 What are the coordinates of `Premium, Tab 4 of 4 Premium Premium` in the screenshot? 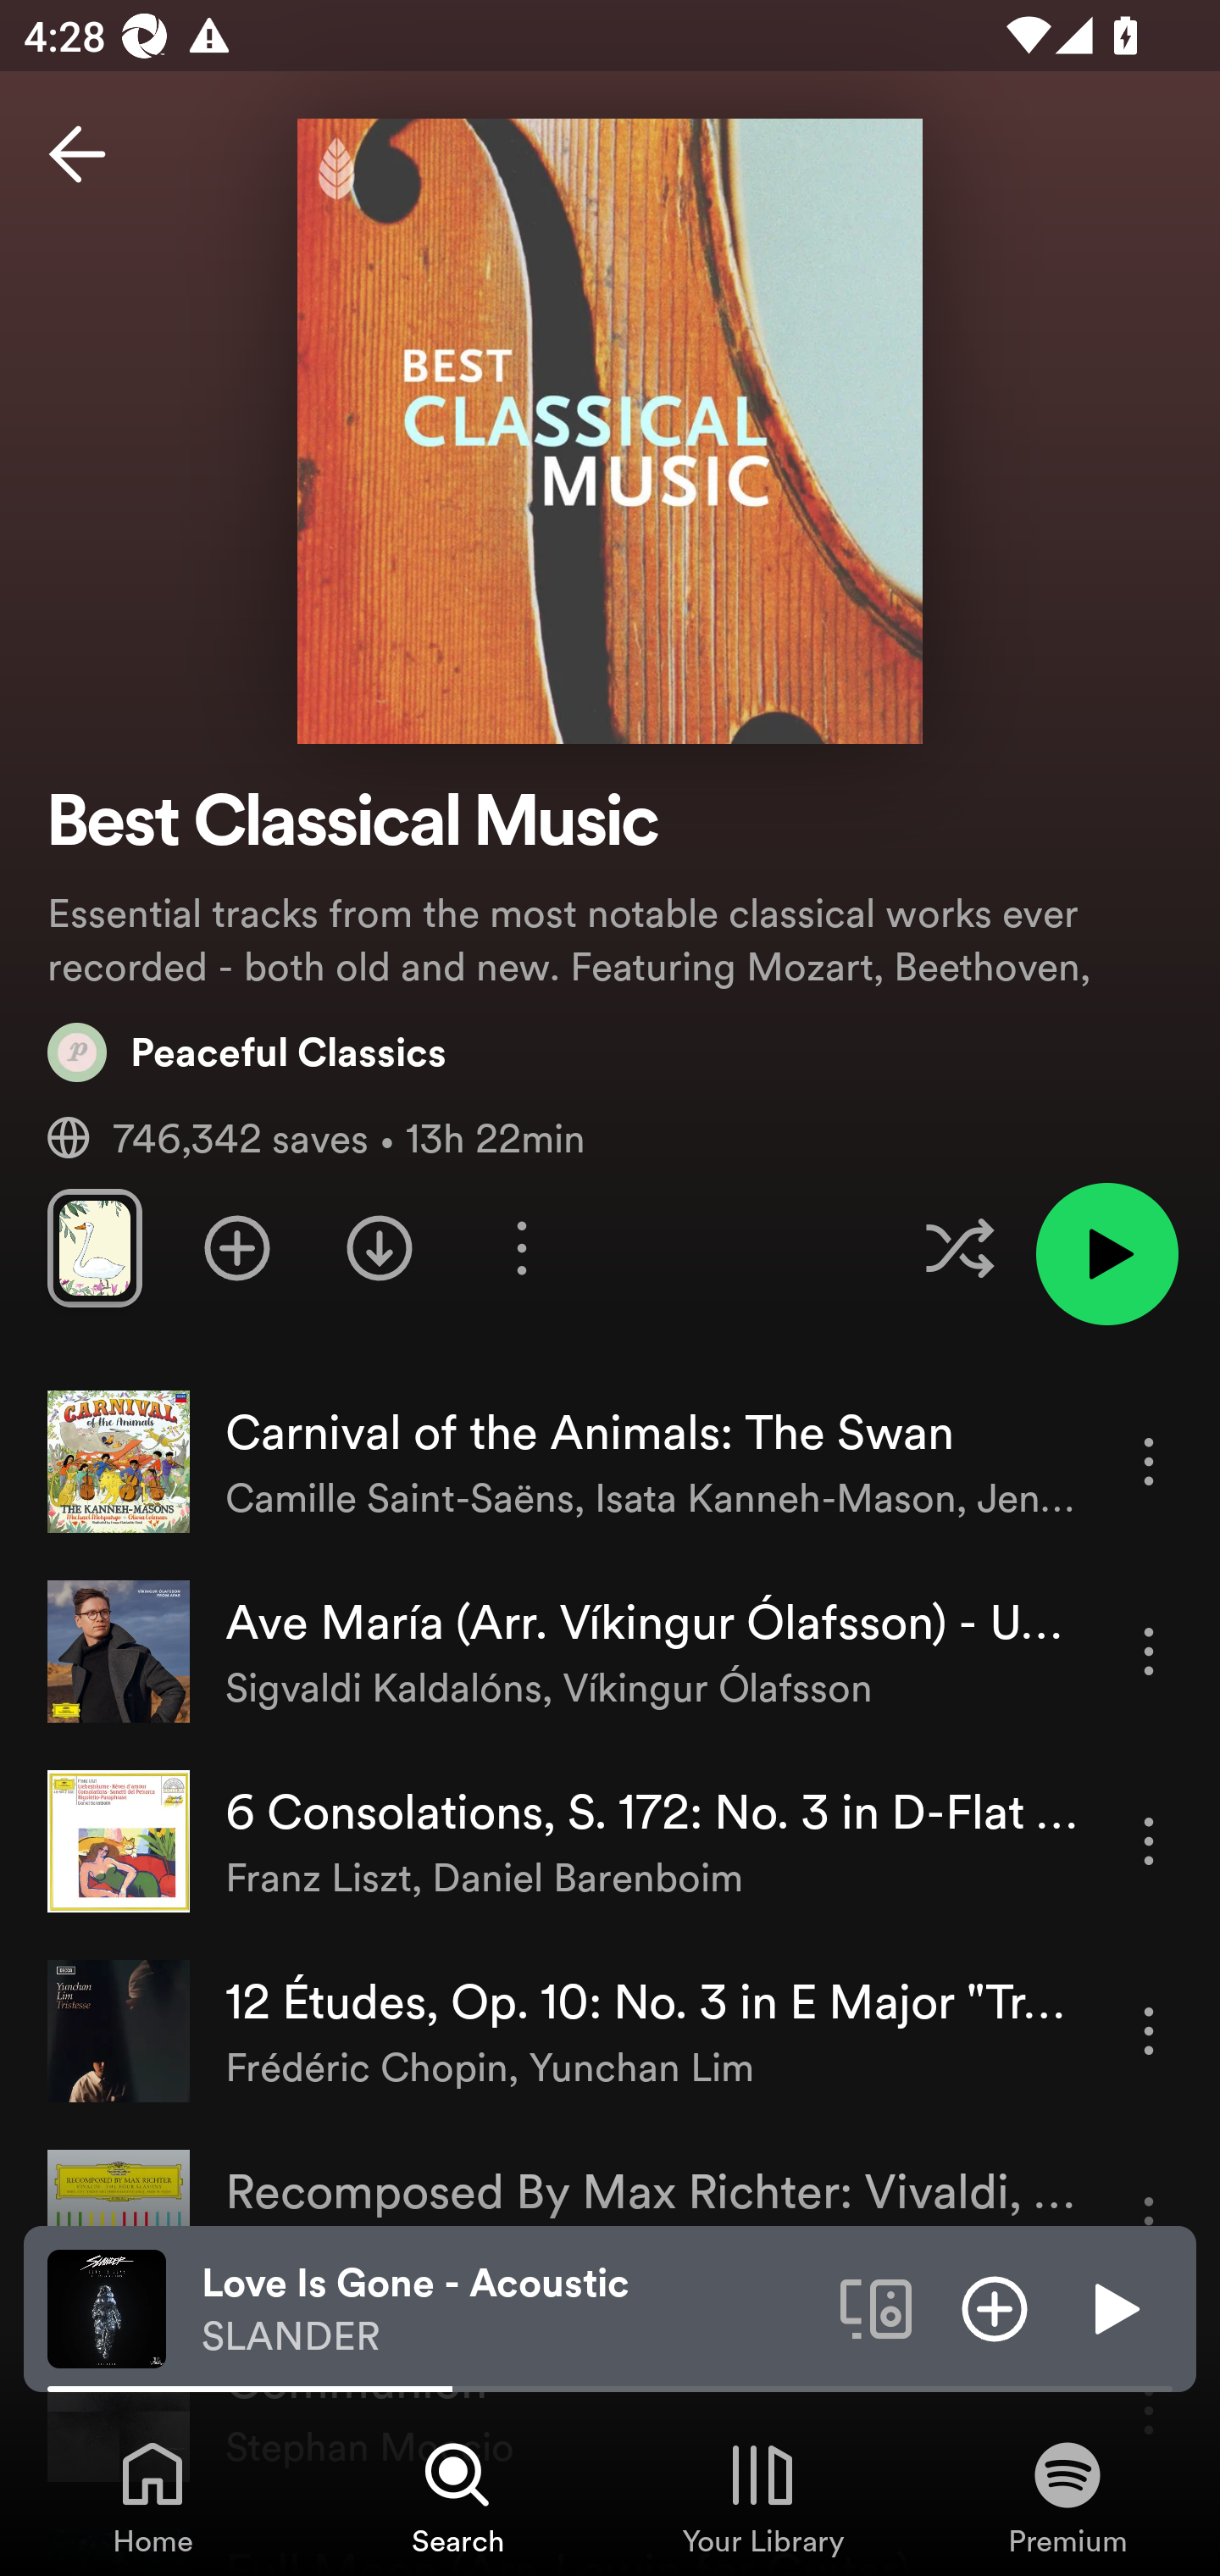 It's located at (1067, 2496).